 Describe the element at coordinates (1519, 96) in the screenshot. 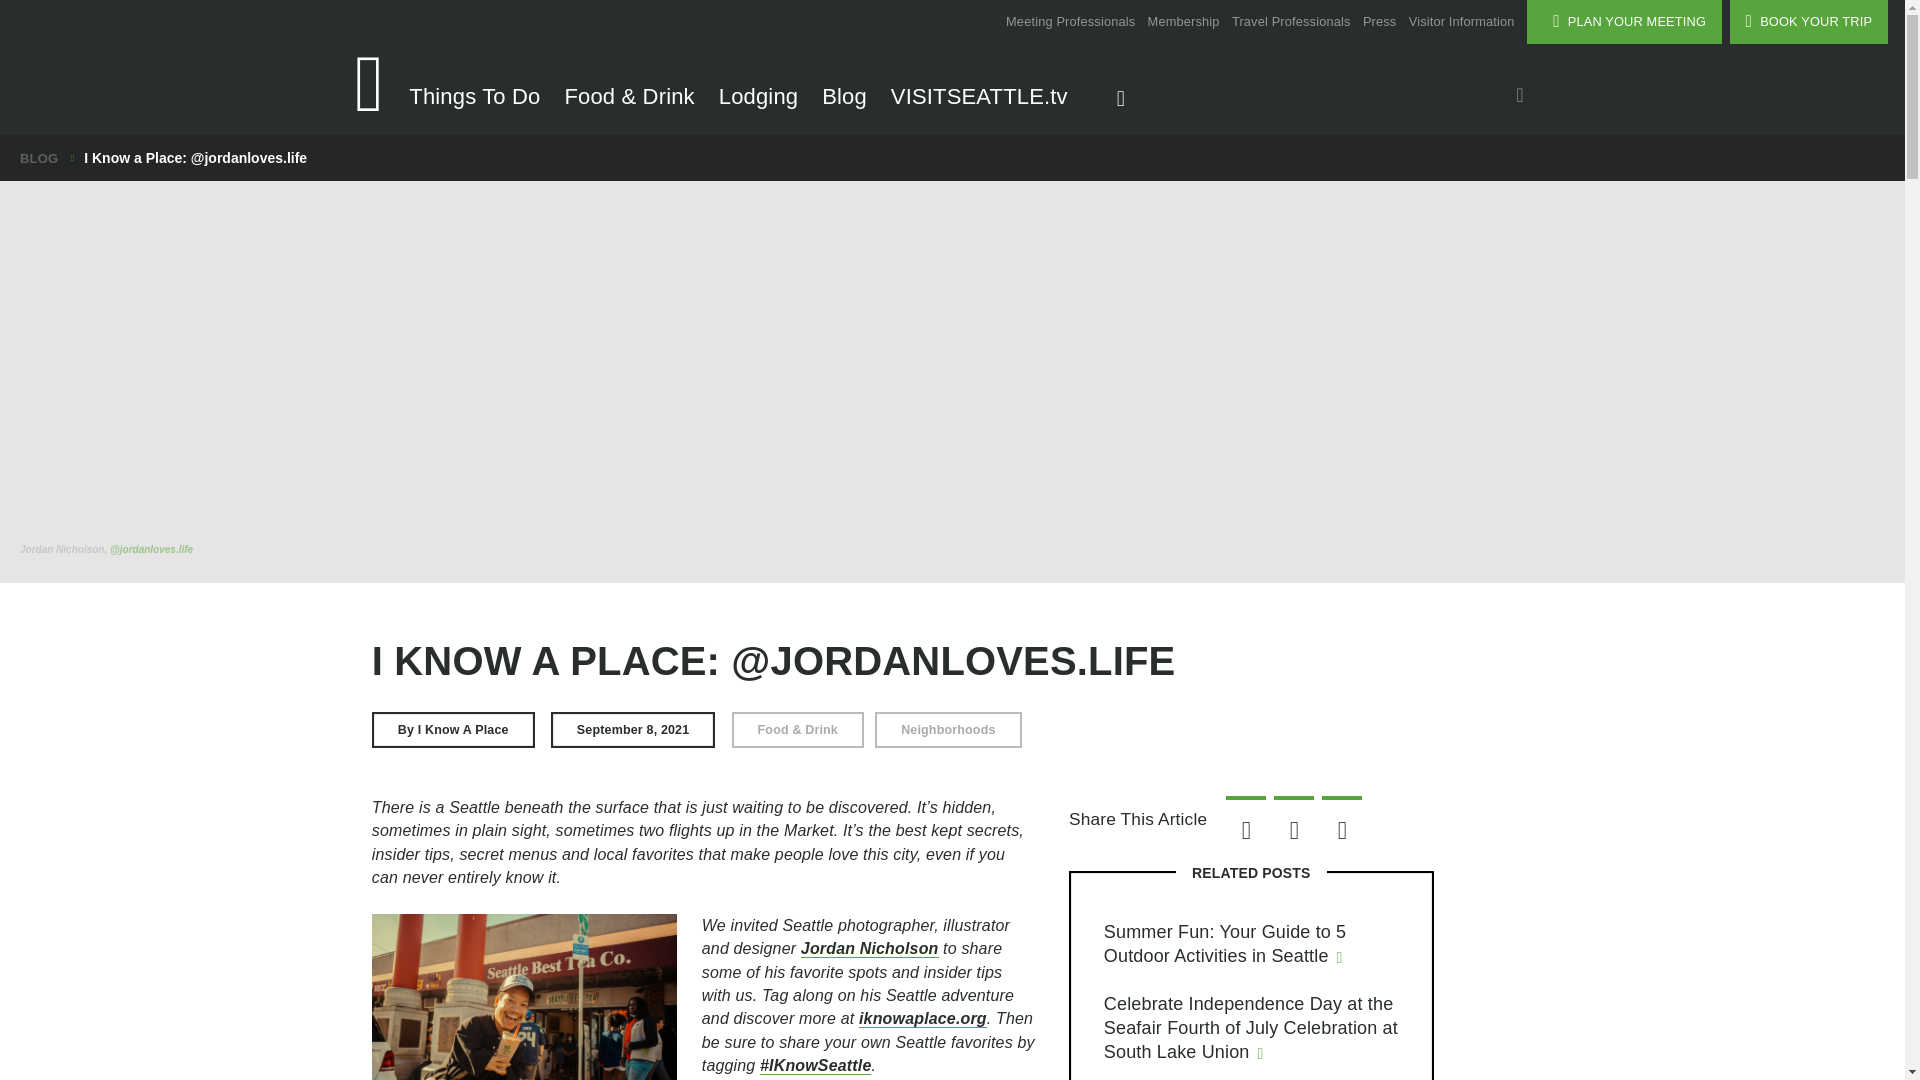

I see `Toggle social media icons` at that location.